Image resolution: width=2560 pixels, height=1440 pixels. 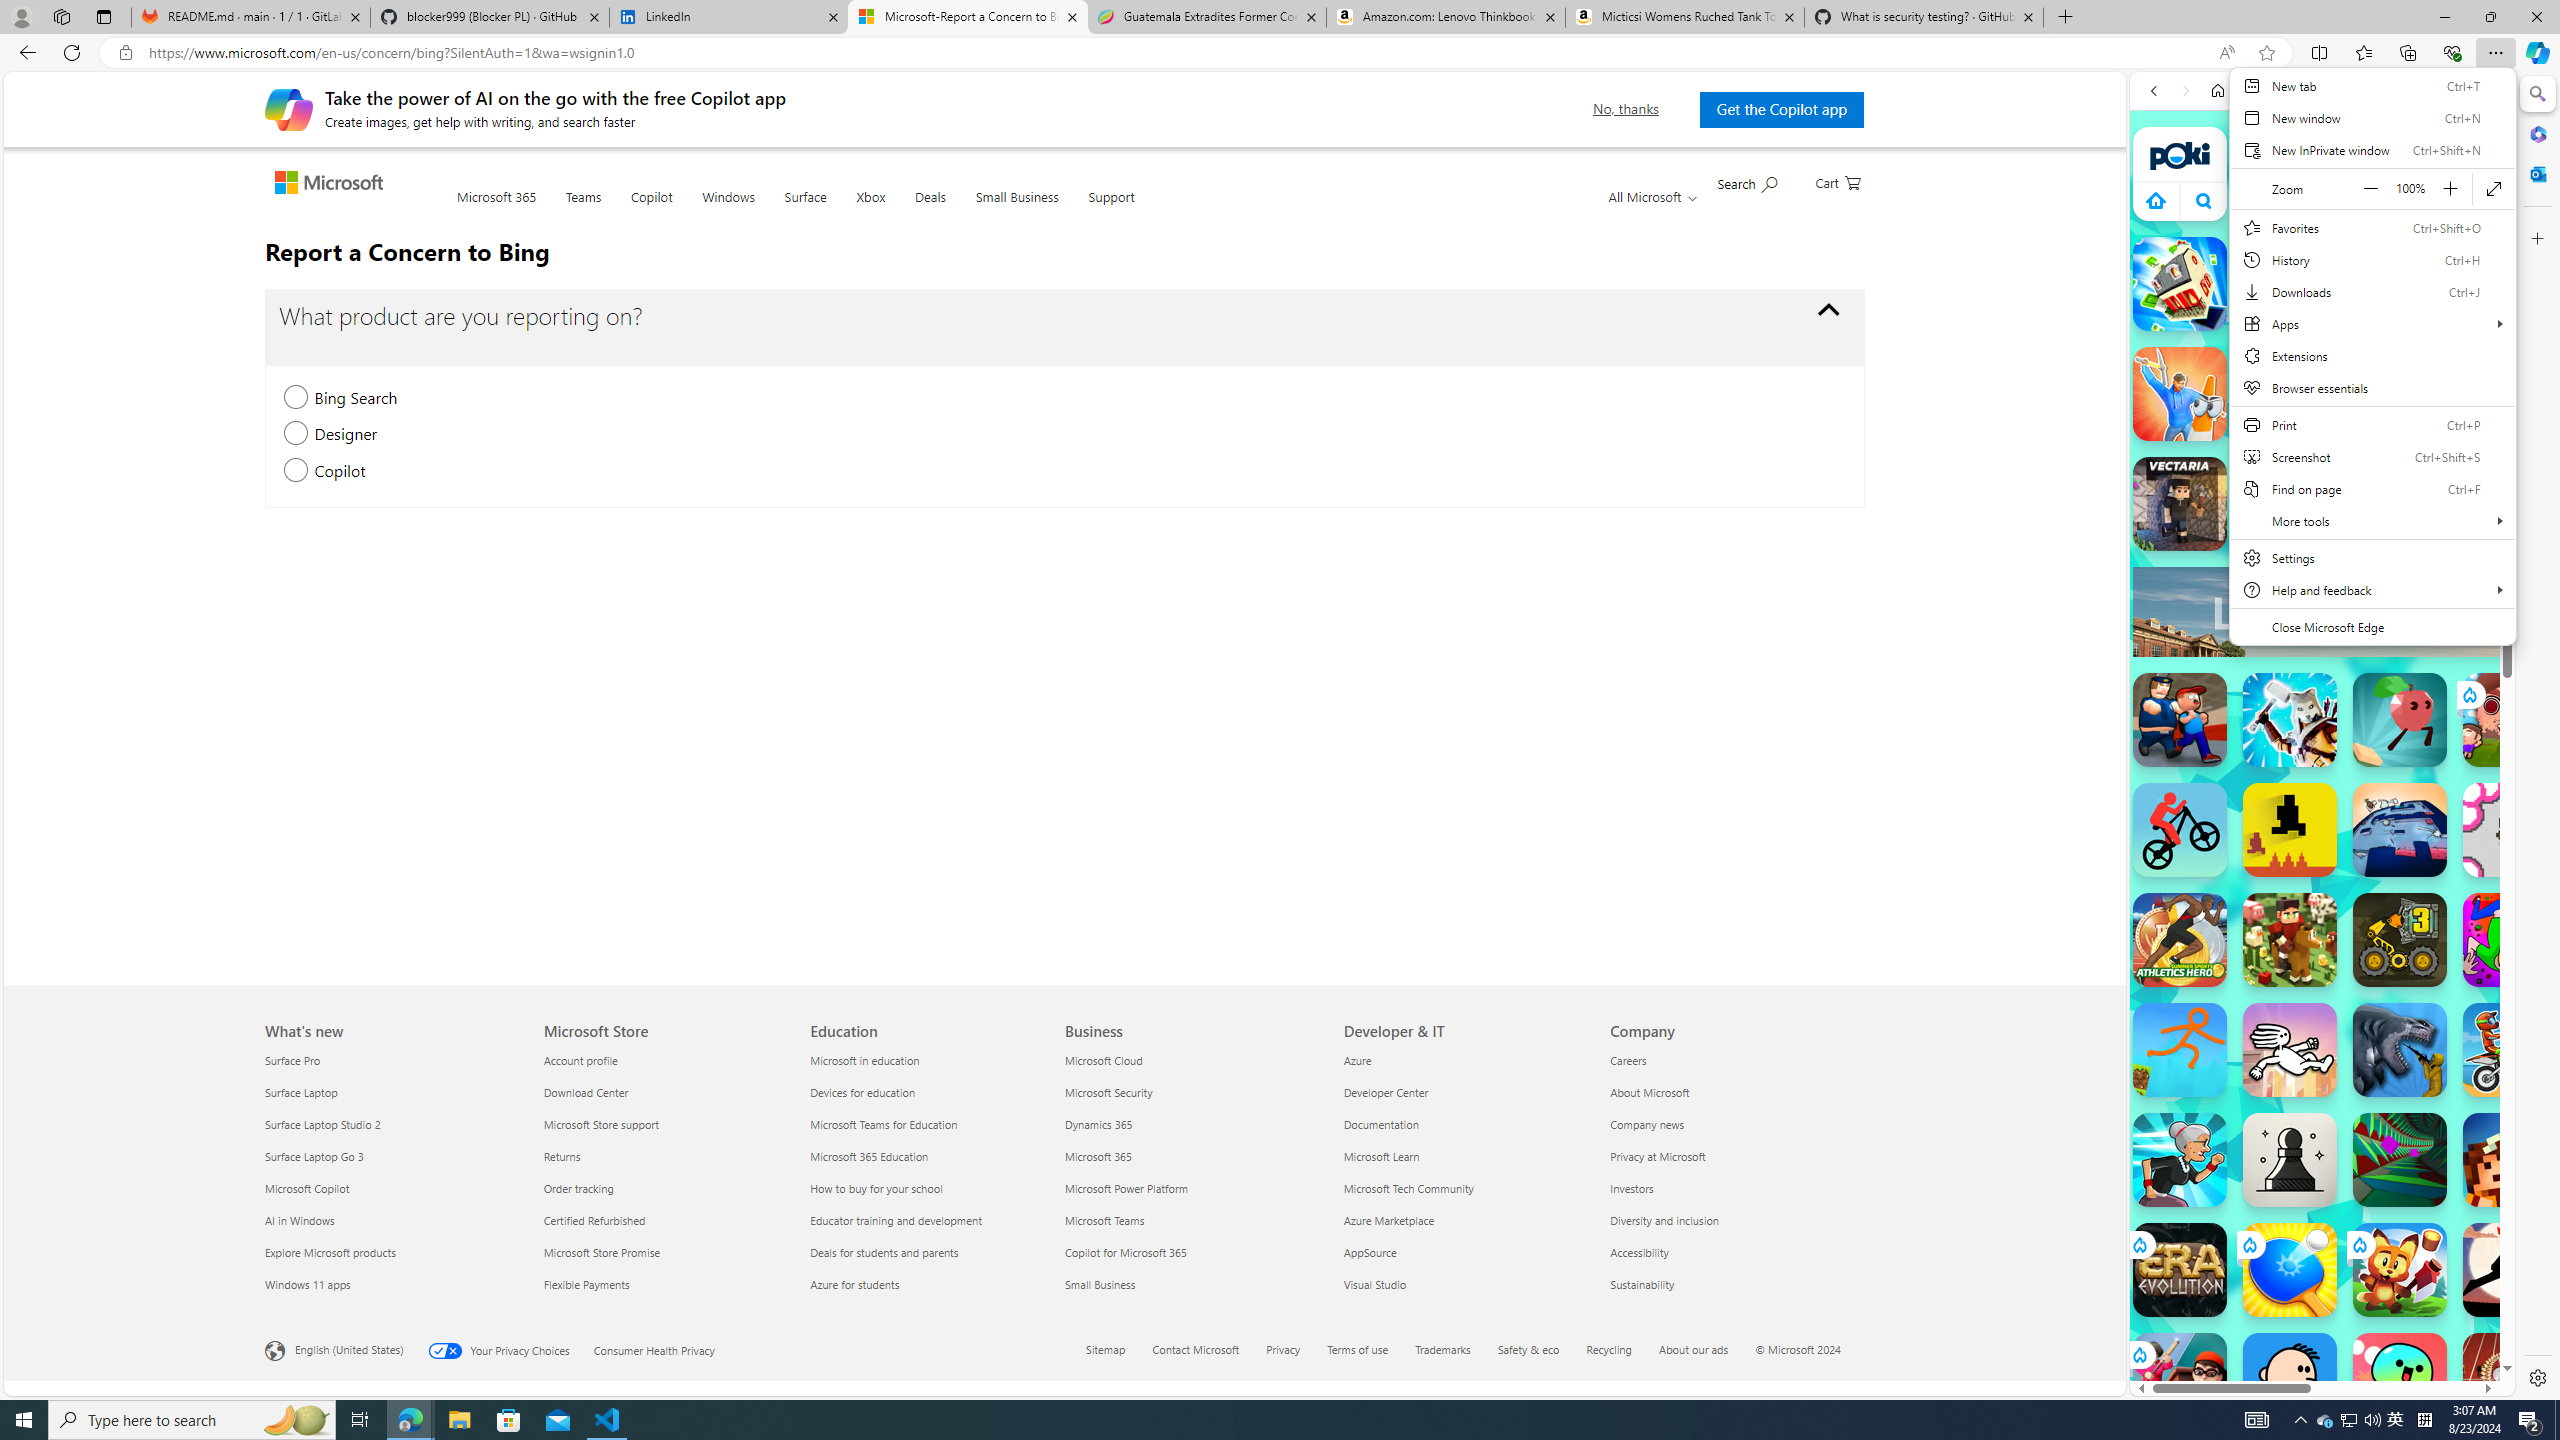 I want to click on Devices for education, so click(x=930, y=1092).